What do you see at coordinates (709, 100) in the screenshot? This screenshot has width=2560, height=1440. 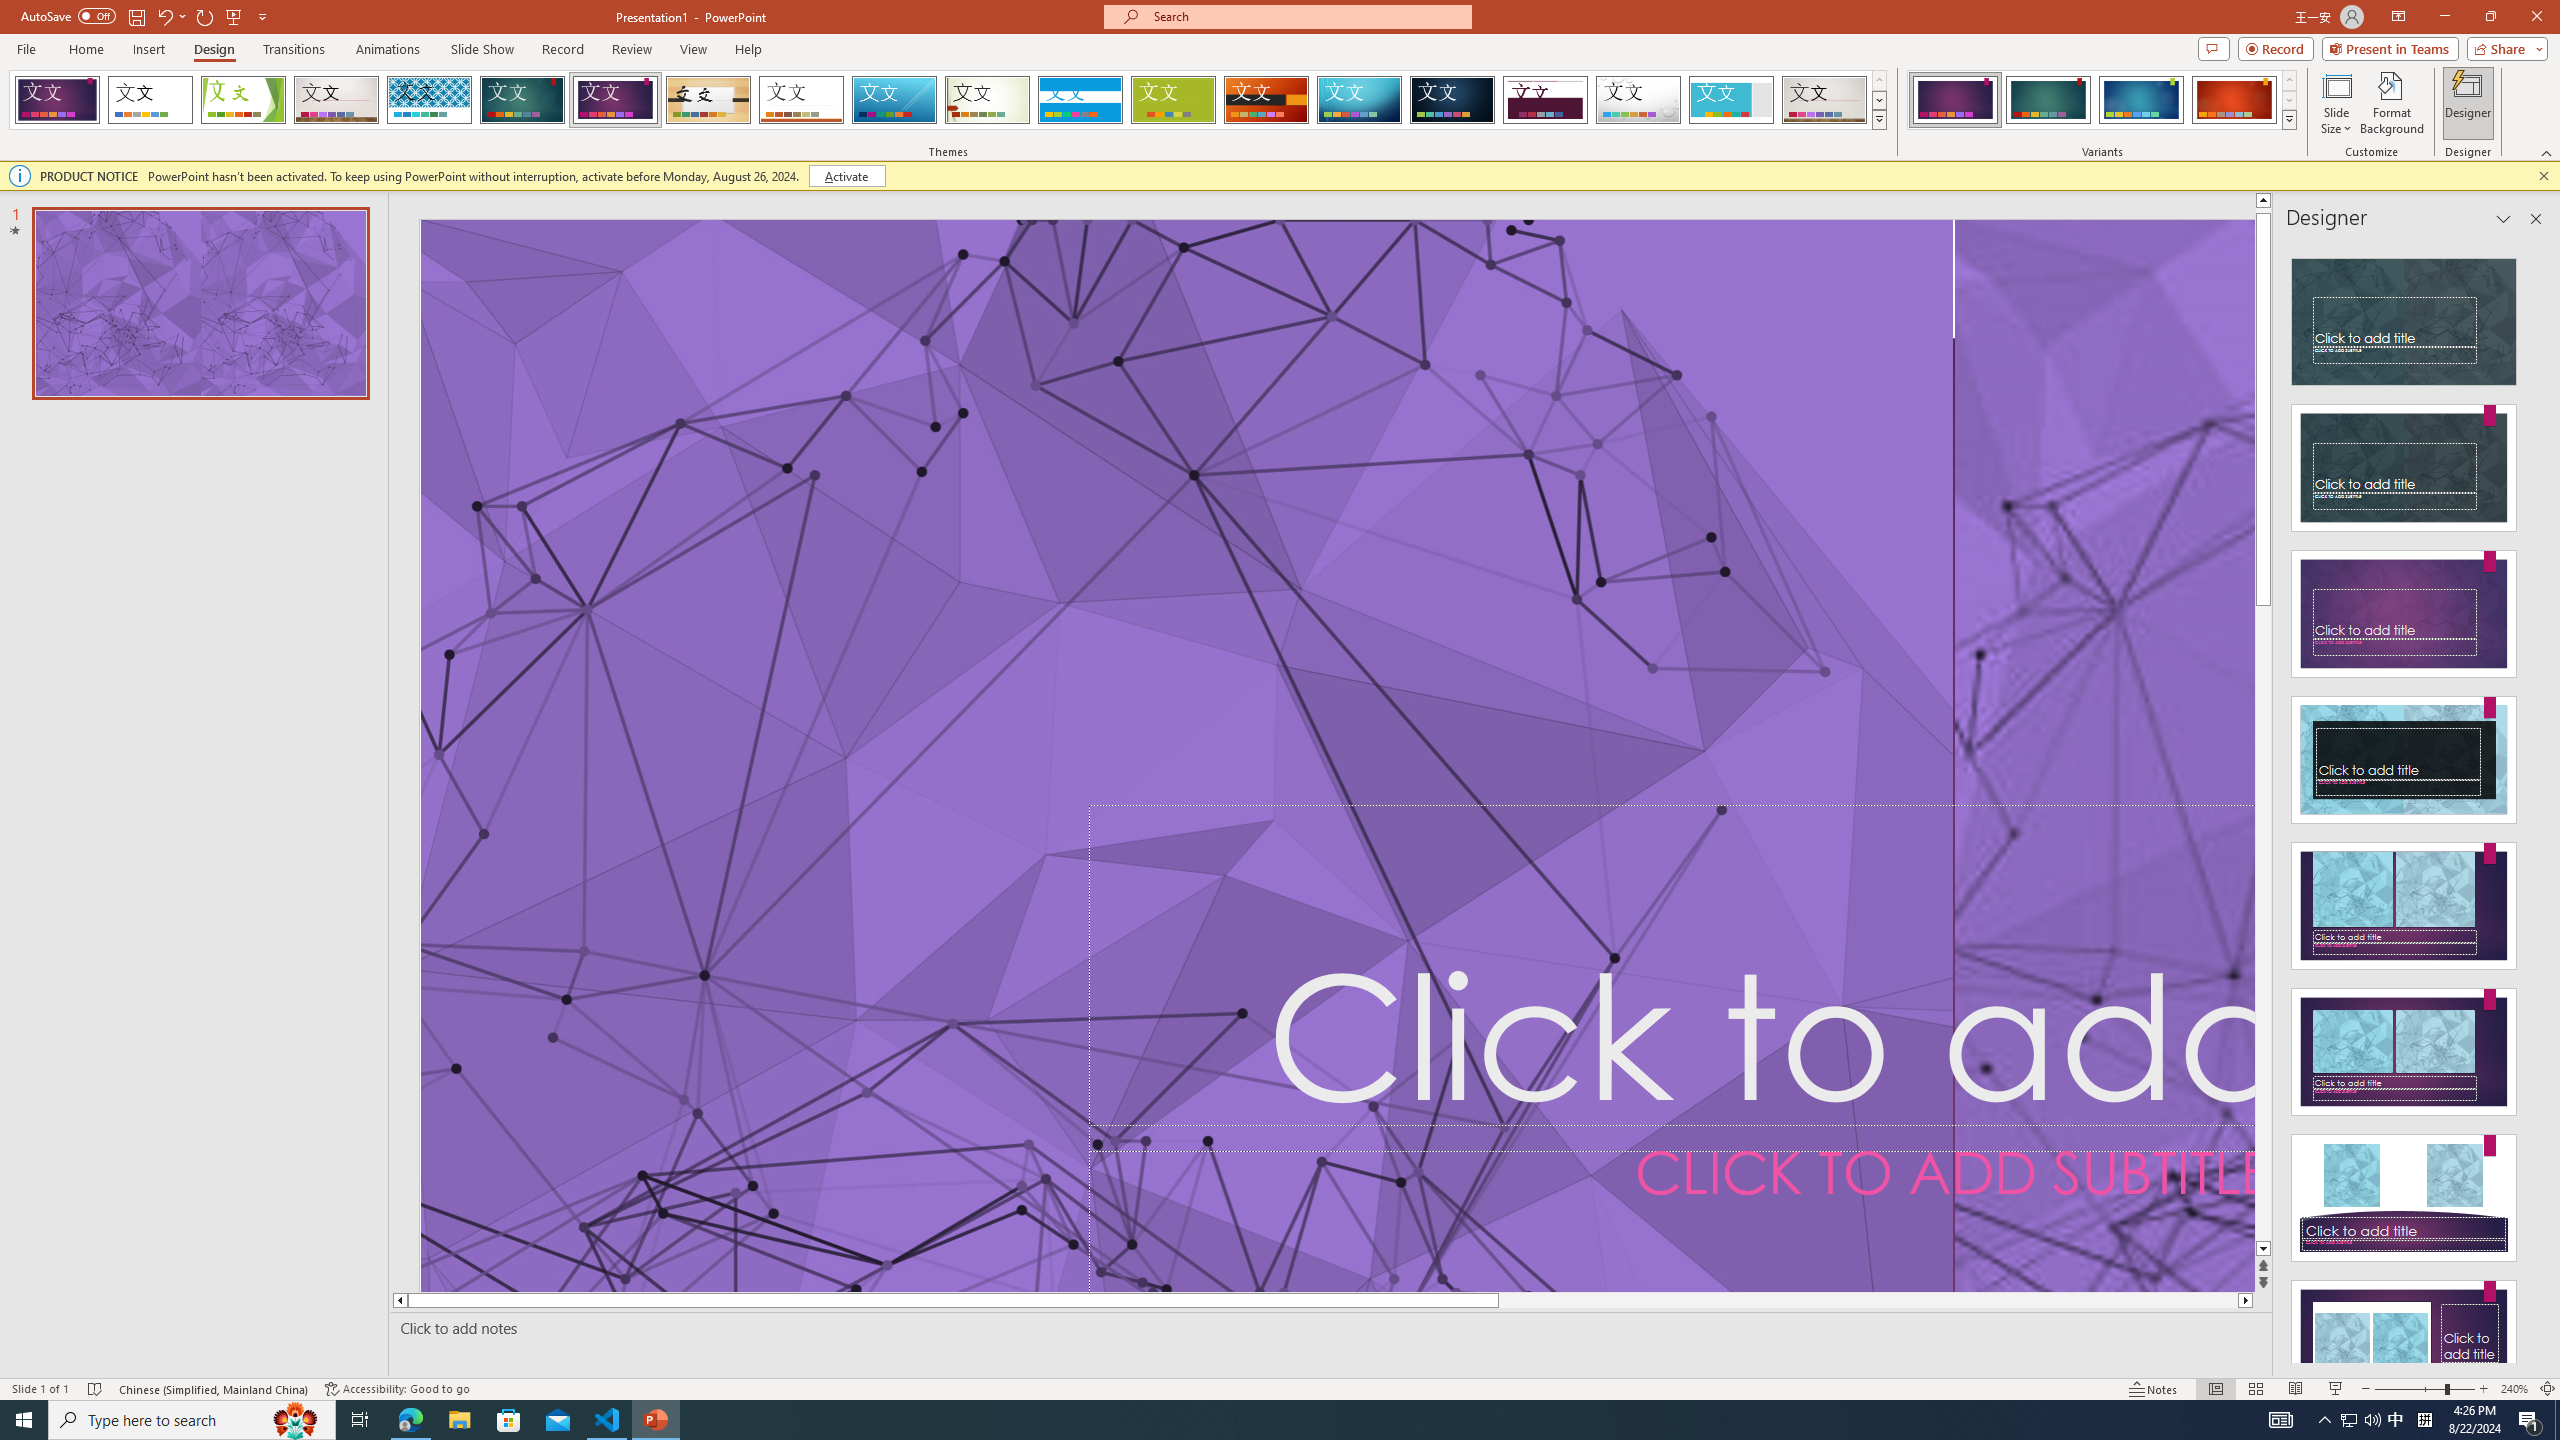 I see `Organic` at bounding box center [709, 100].